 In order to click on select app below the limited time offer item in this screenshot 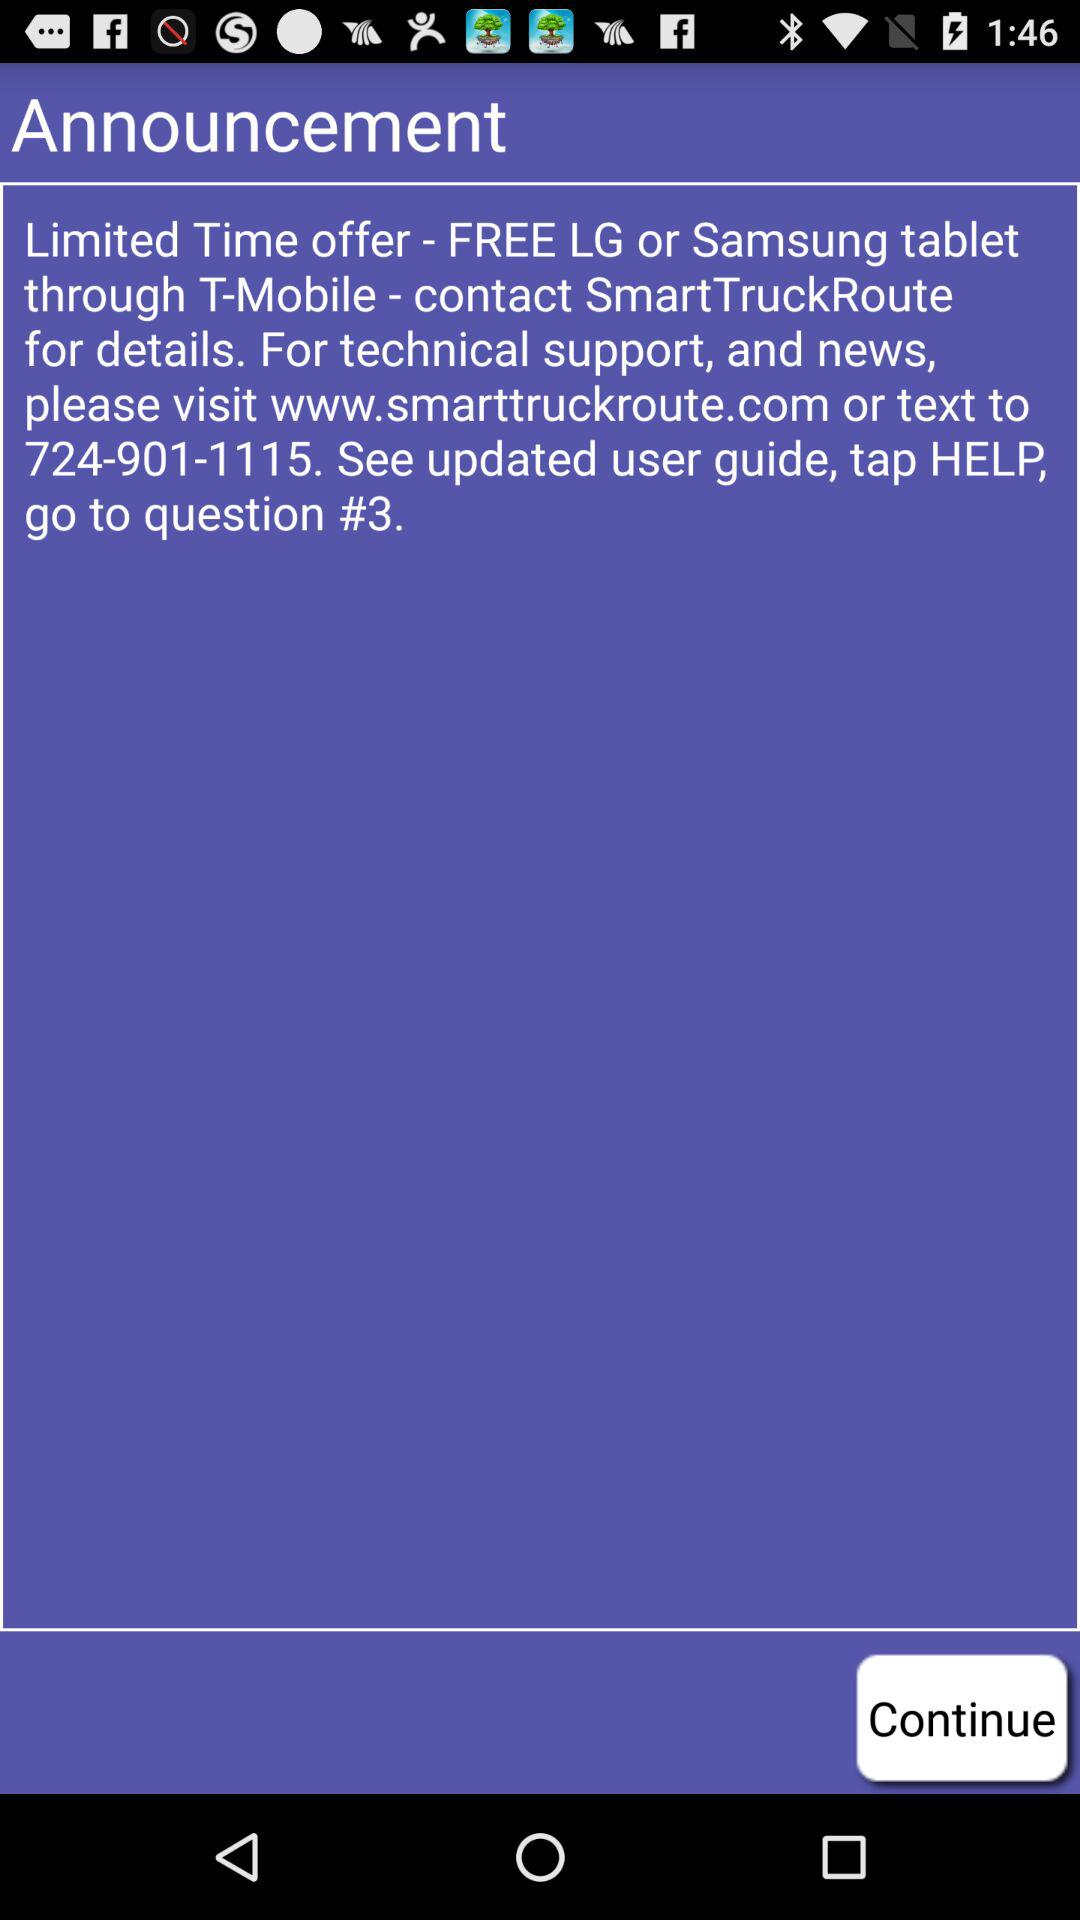, I will do `click(962, 1717)`.